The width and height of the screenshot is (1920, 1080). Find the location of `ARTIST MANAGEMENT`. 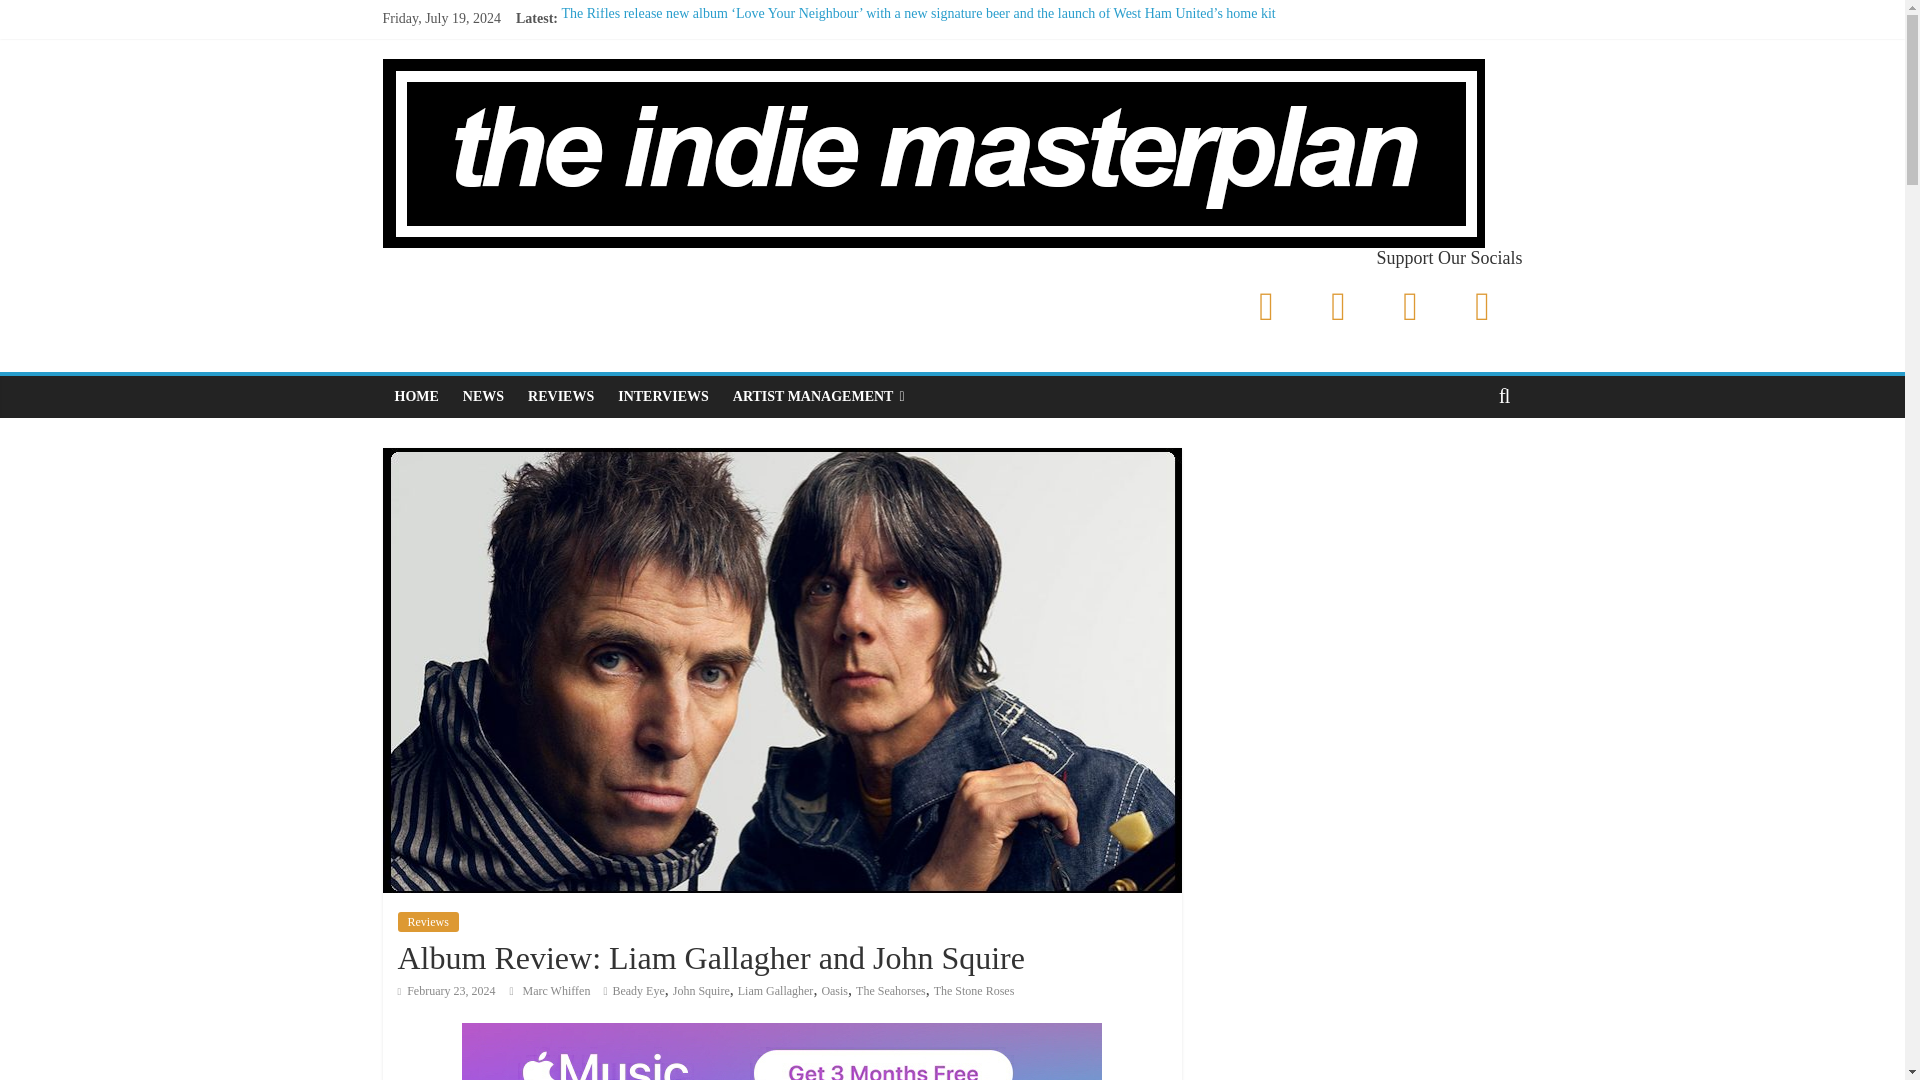

ARTIST MANAGEMENT is located at coordinates (819, 396).